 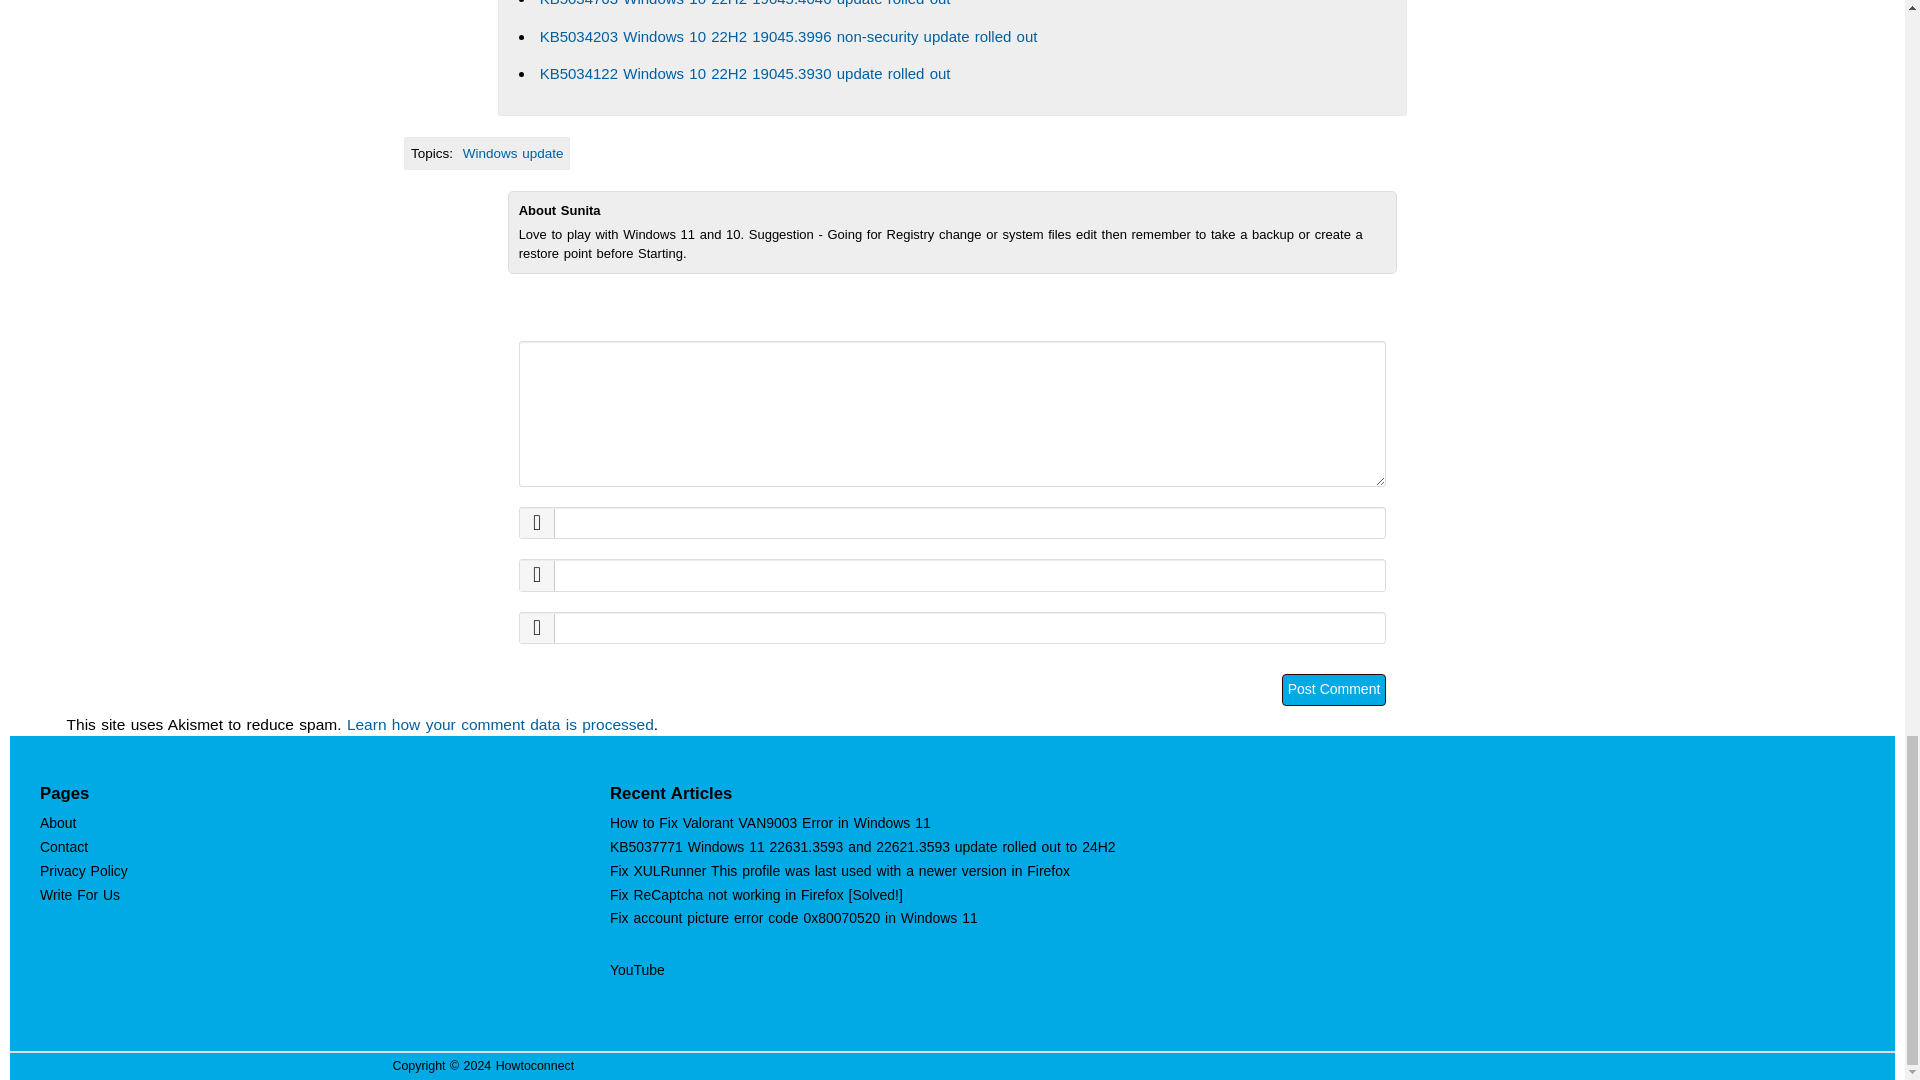 I want to click on About, so click(x=58, y=822).